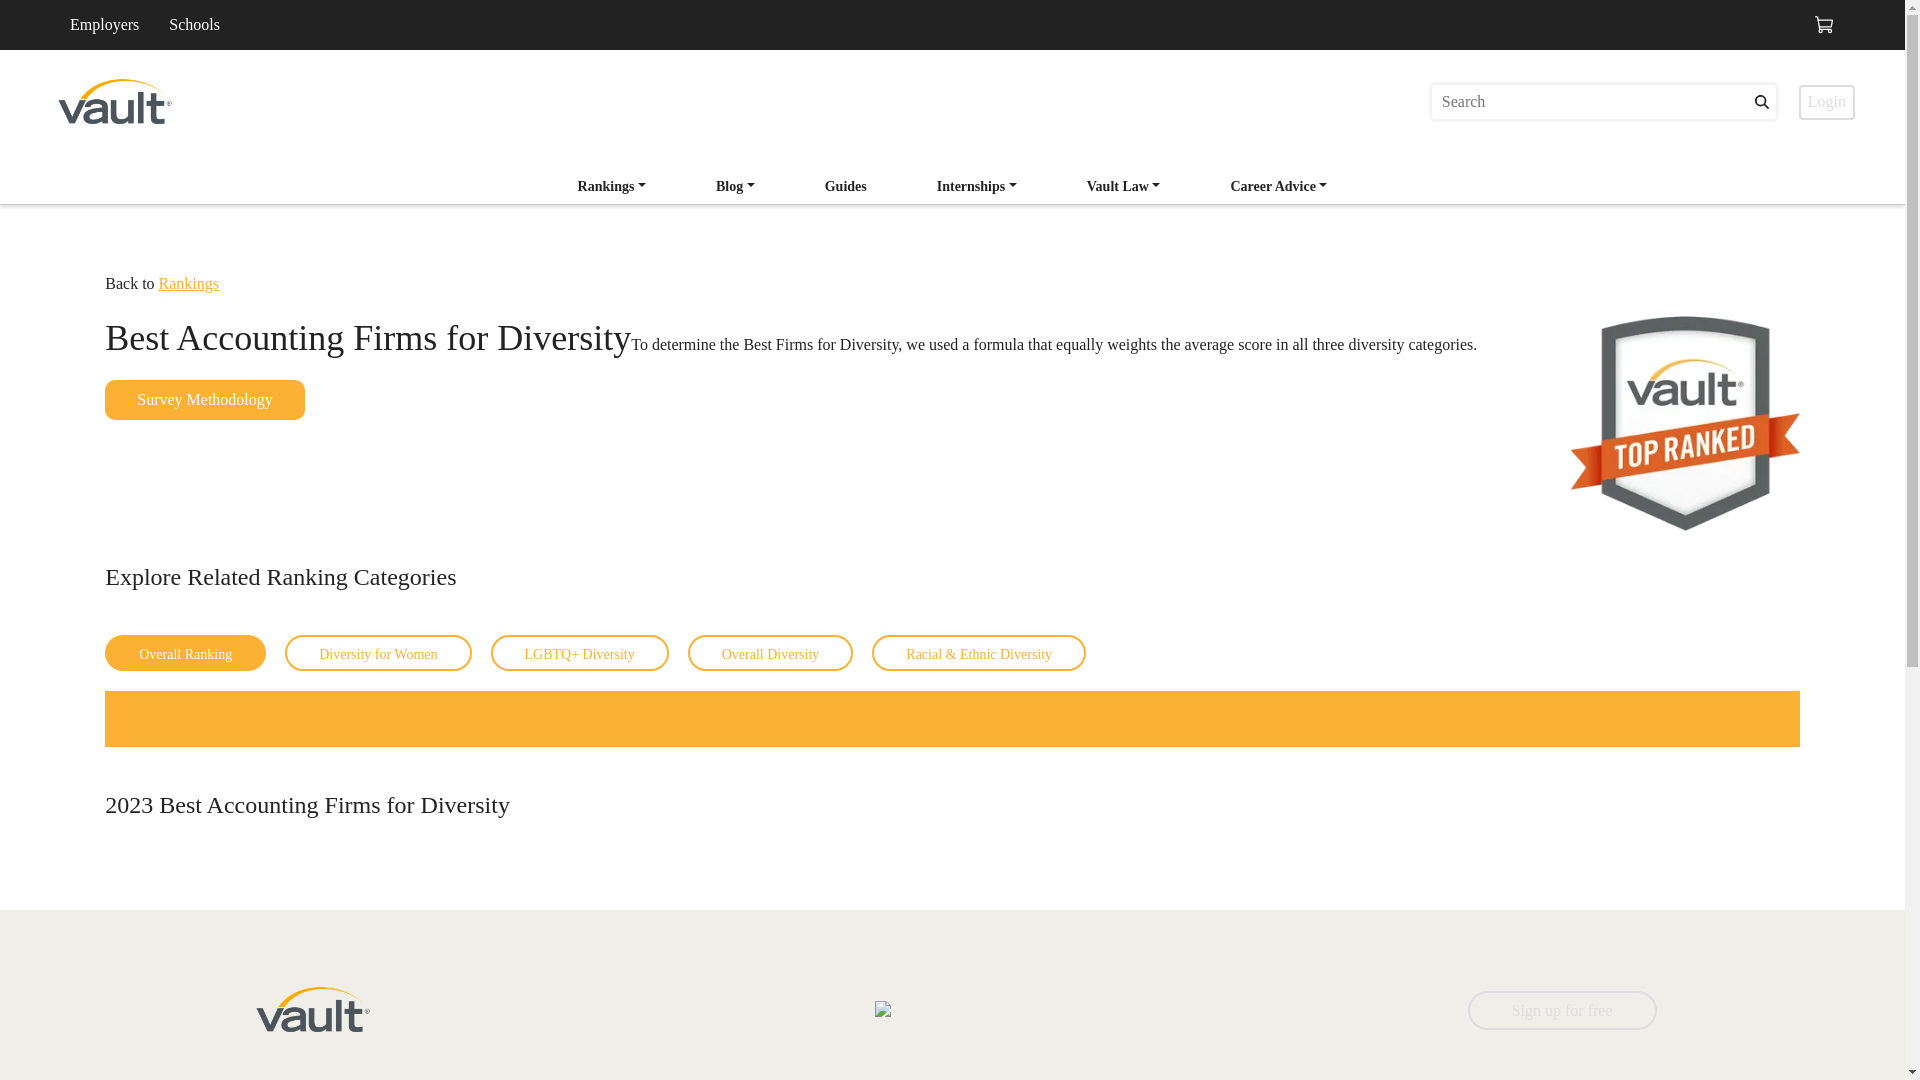  I want to click on Blog, so click(612, 188).